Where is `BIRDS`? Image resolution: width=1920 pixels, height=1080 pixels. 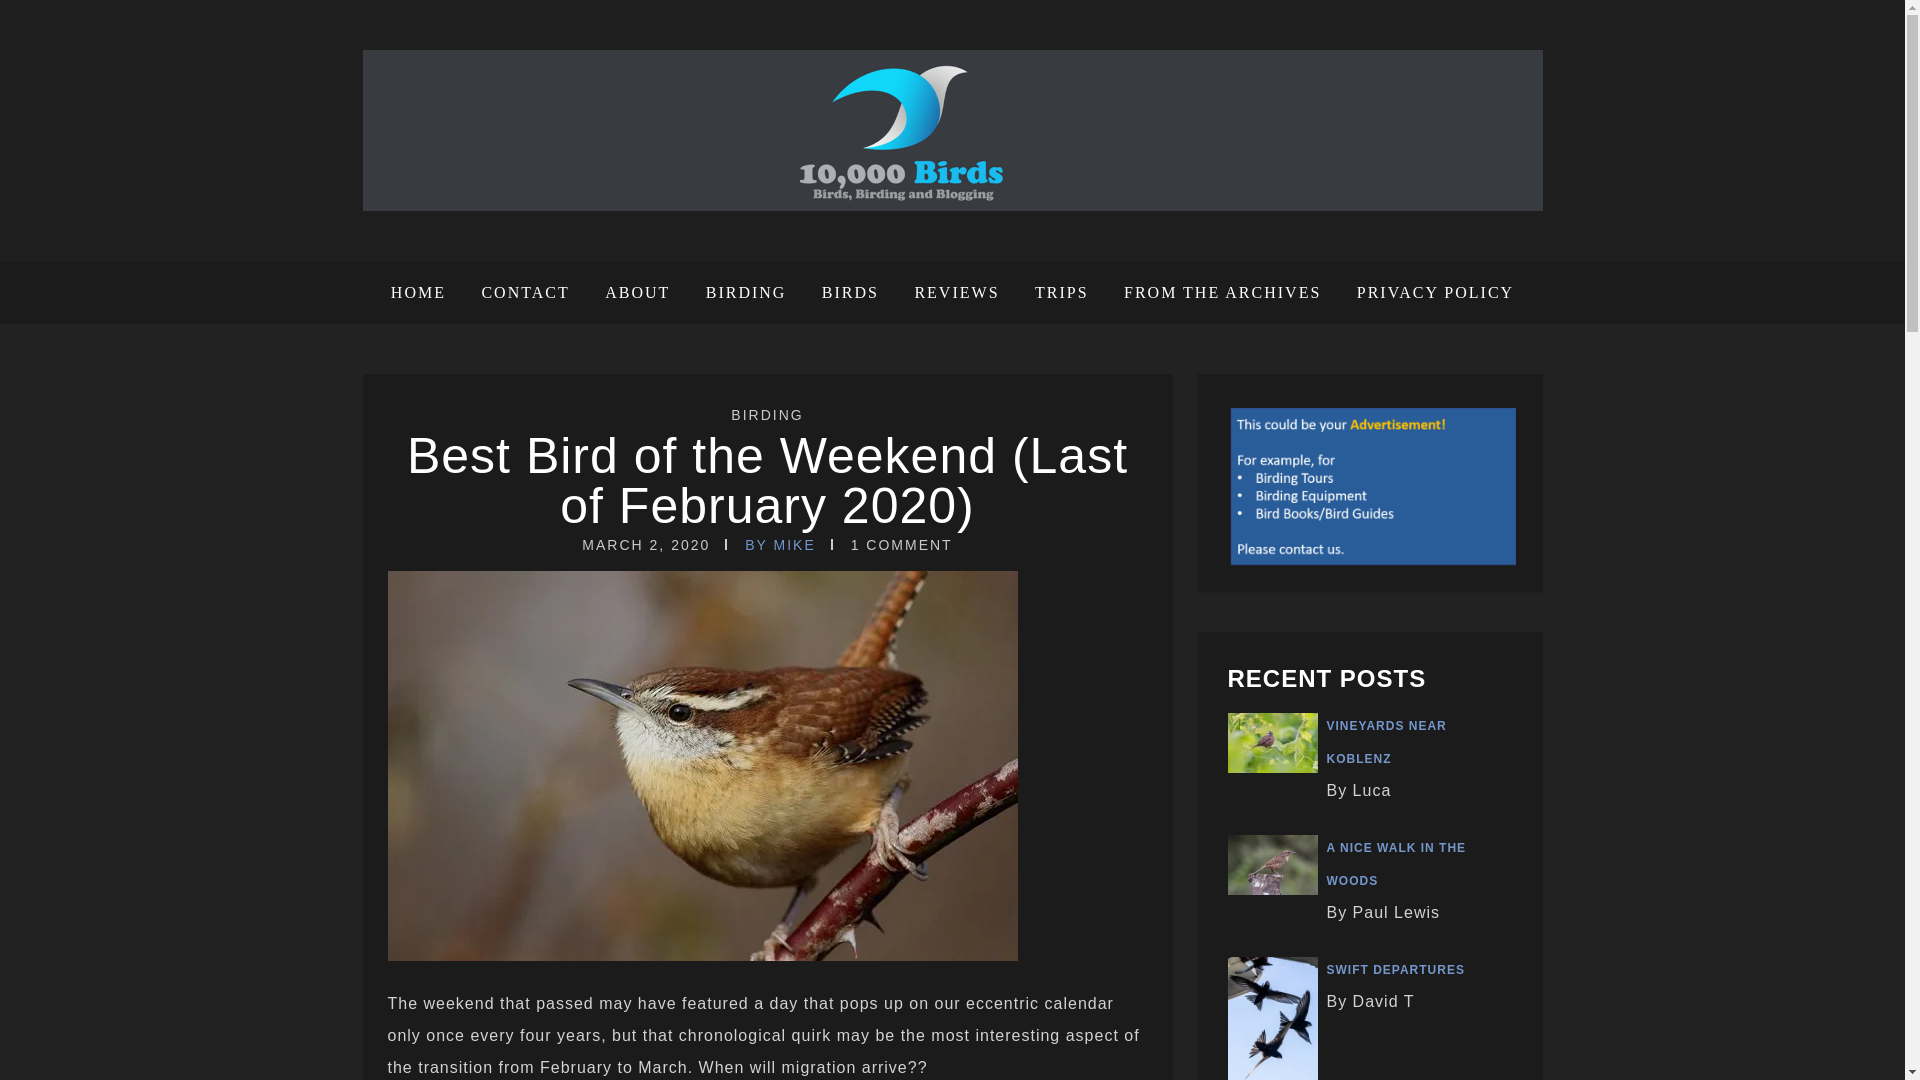 BIRDS is located at coordinates (850, 293).